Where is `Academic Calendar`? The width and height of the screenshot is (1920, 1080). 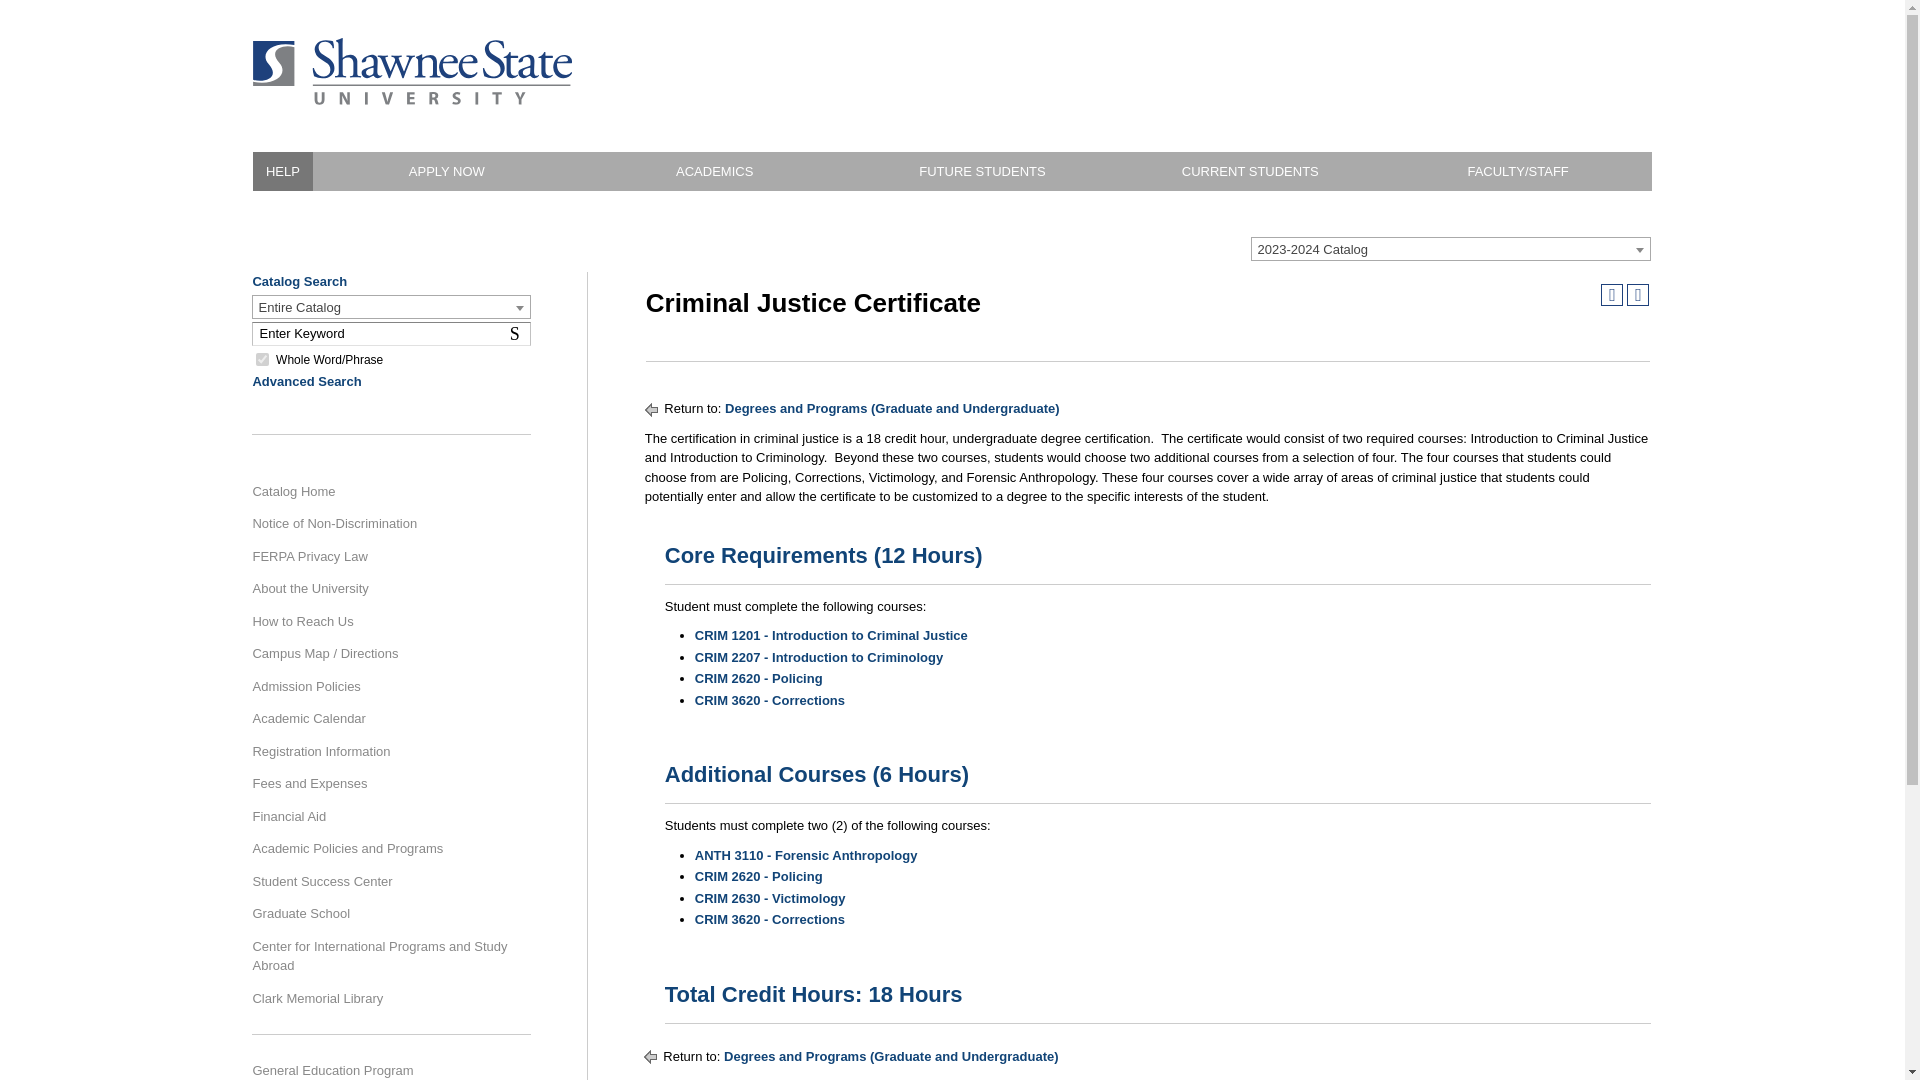 Academic Calendar is located at coordinates (384, 719).